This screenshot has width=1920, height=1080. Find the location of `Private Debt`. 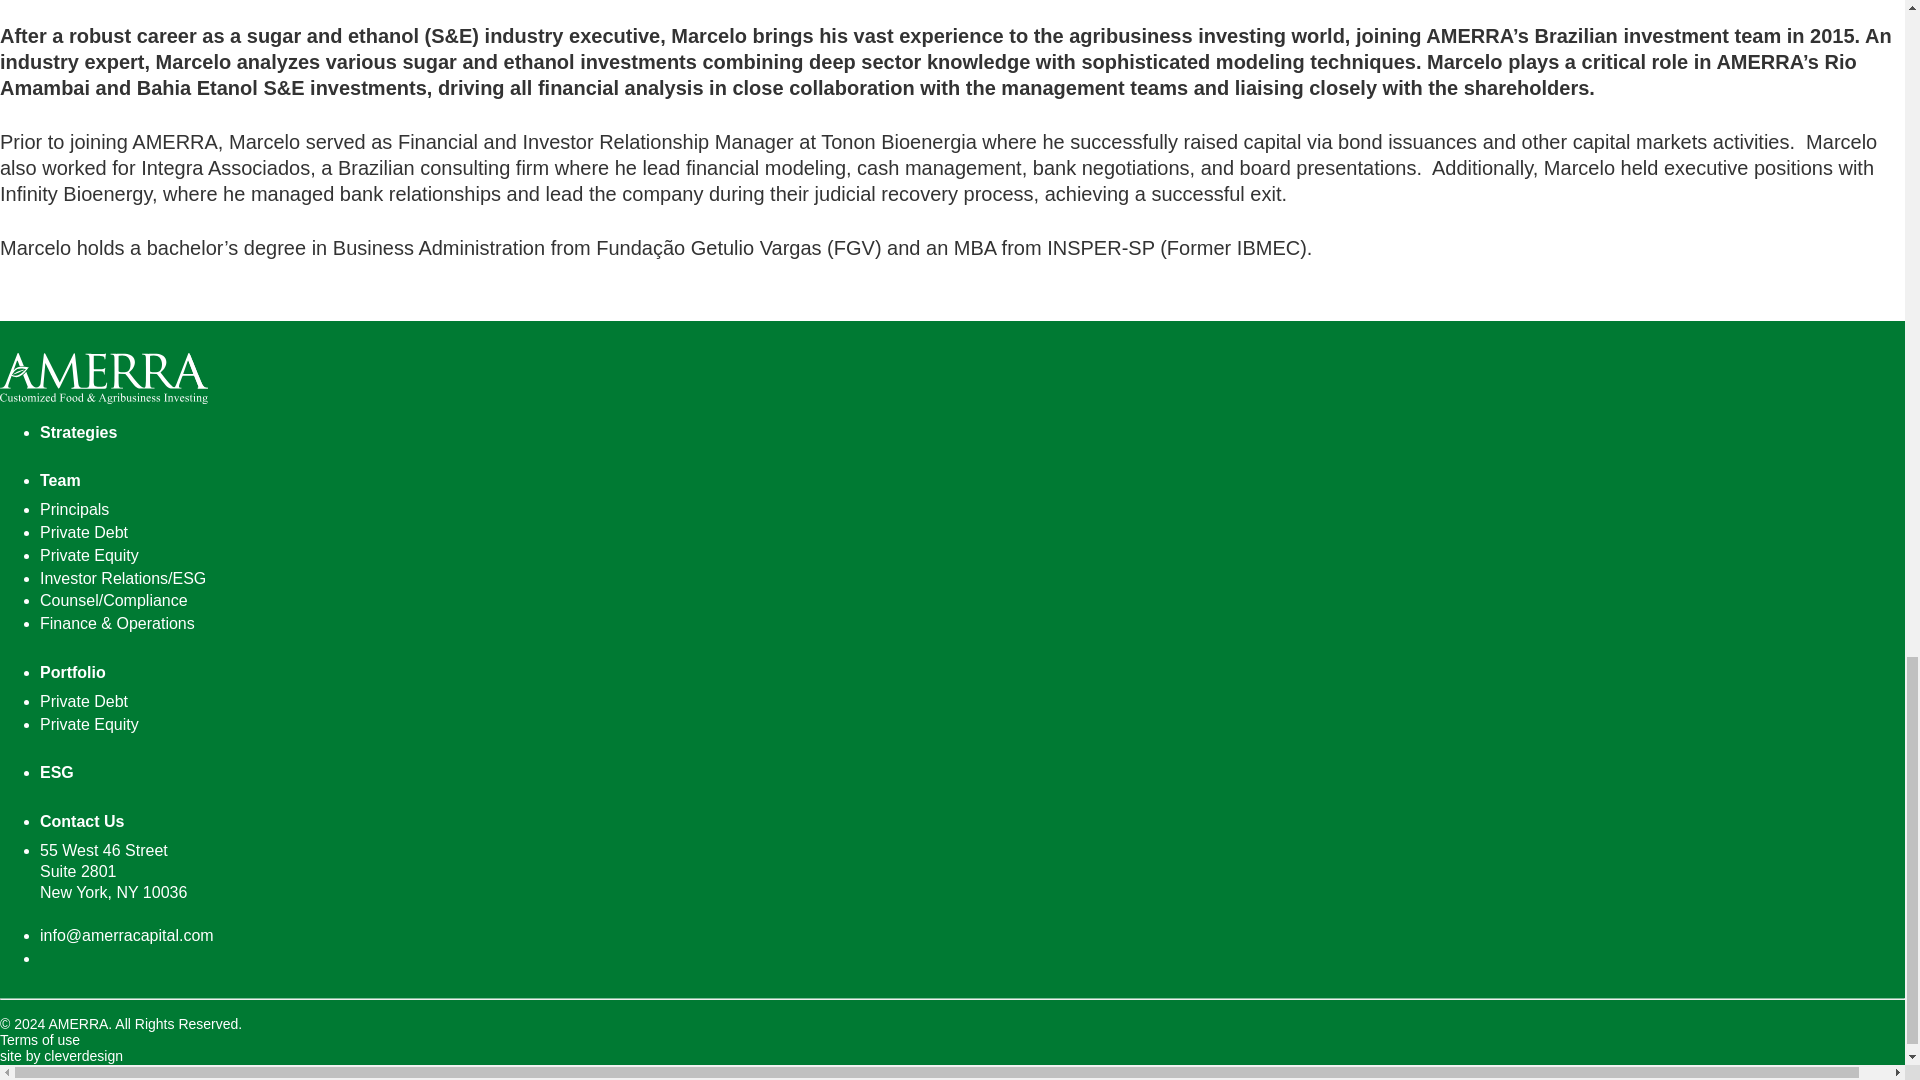

Private Debt is located at coordinates (84, 701).